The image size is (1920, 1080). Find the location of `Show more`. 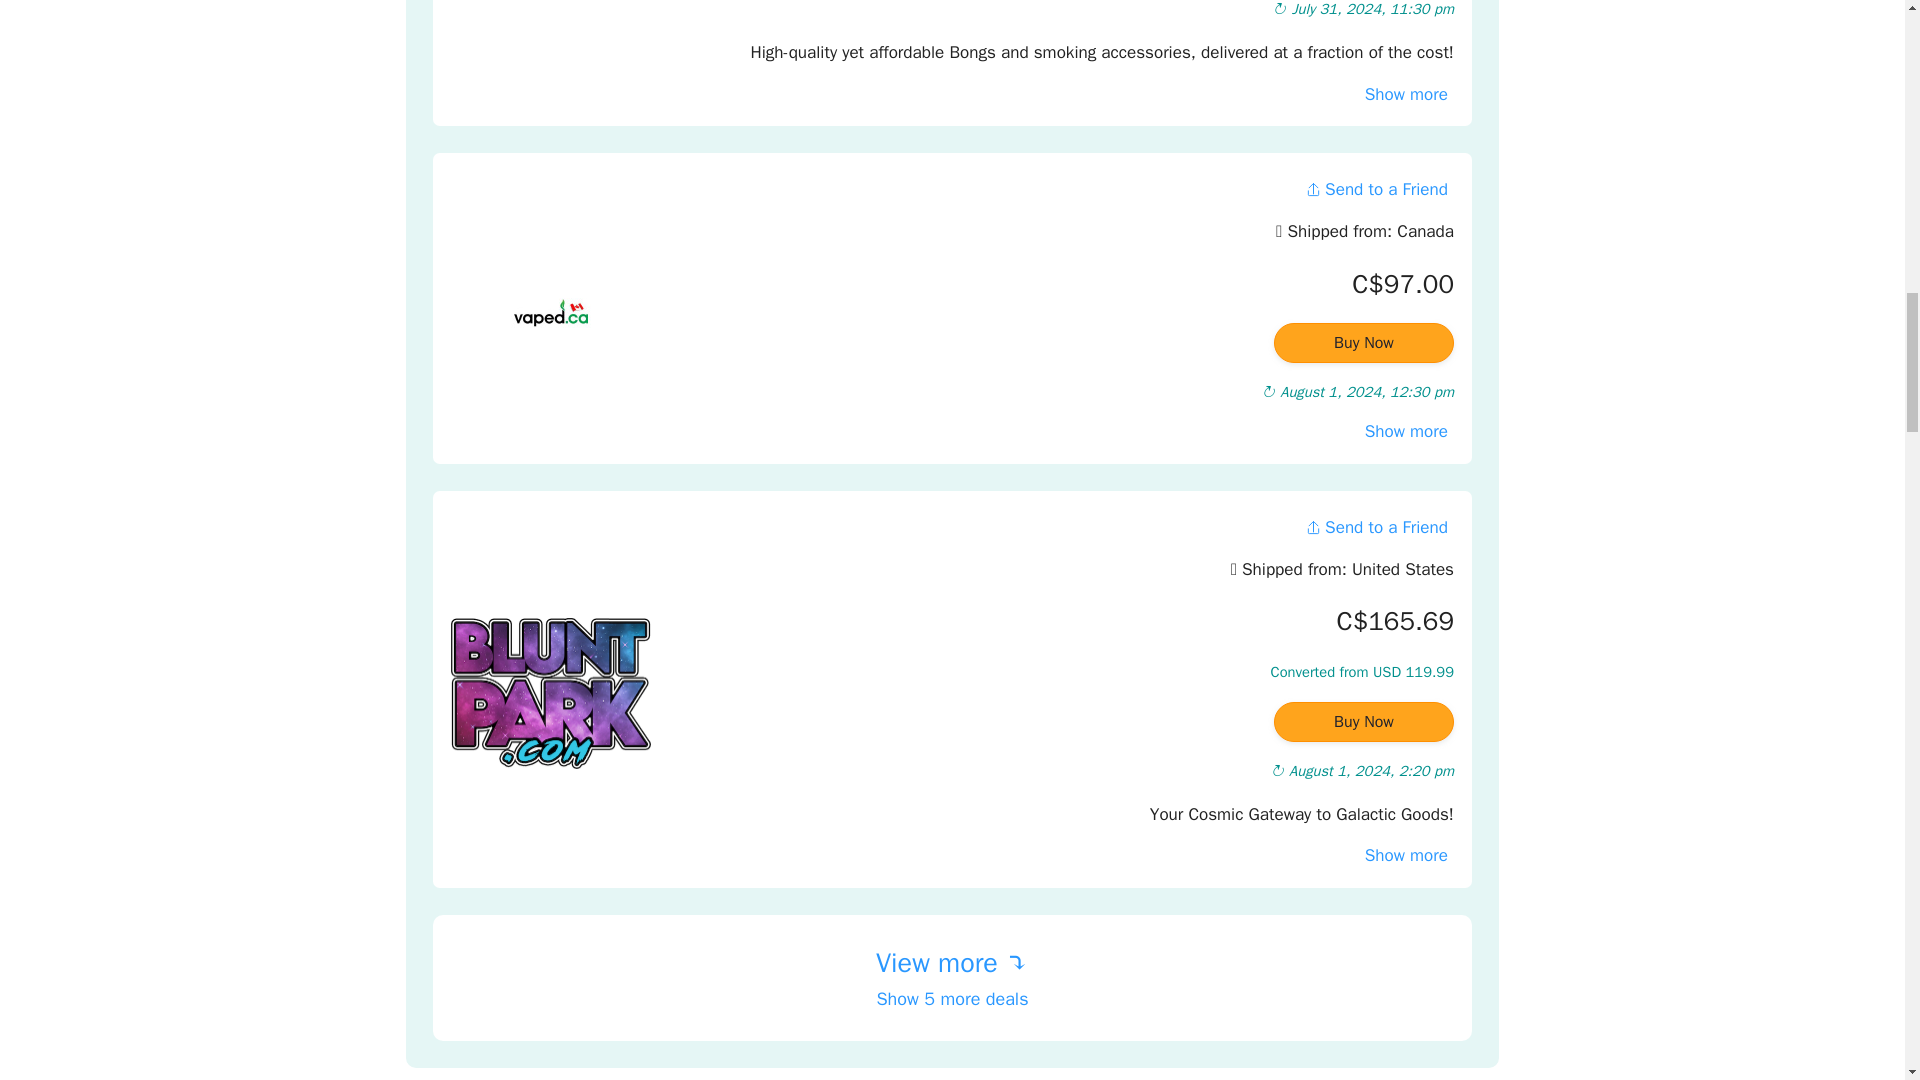

Show more is located at coordinates (1406, 855).